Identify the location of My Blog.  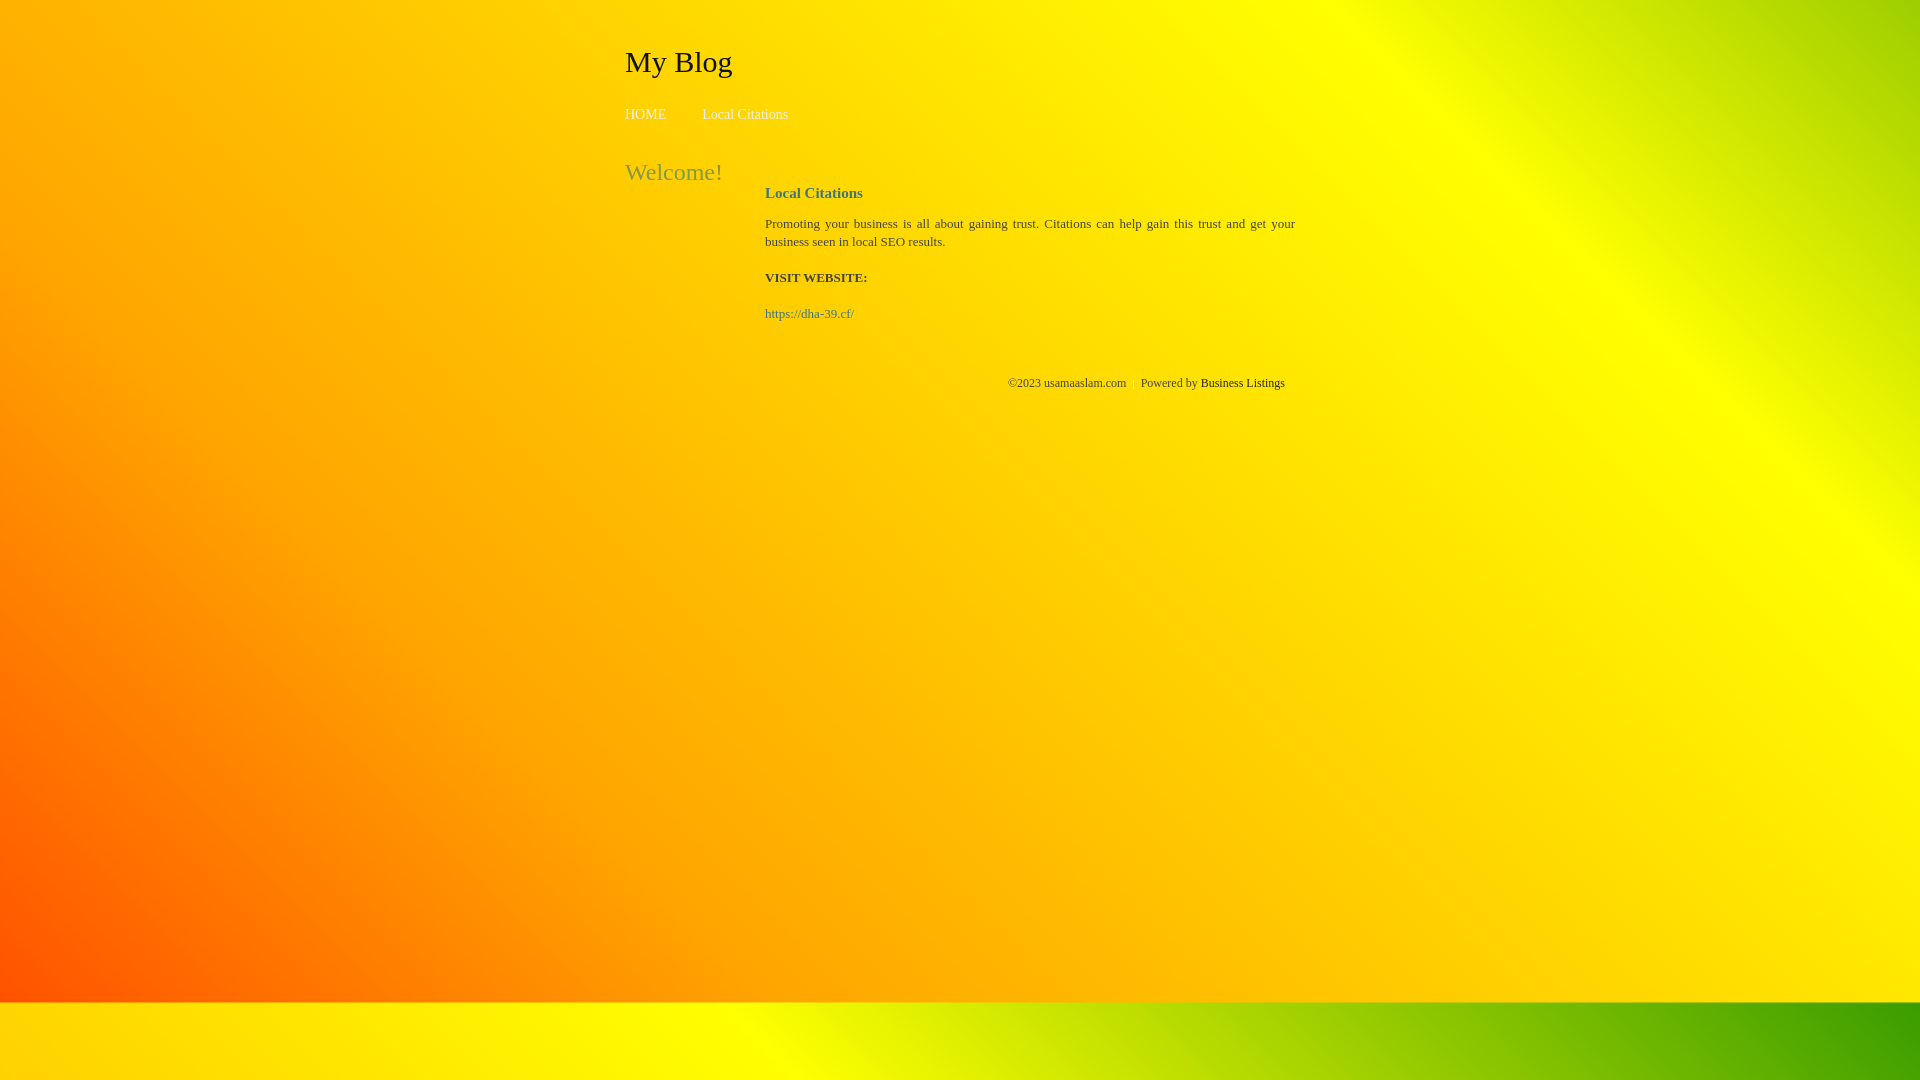
(679, 61).